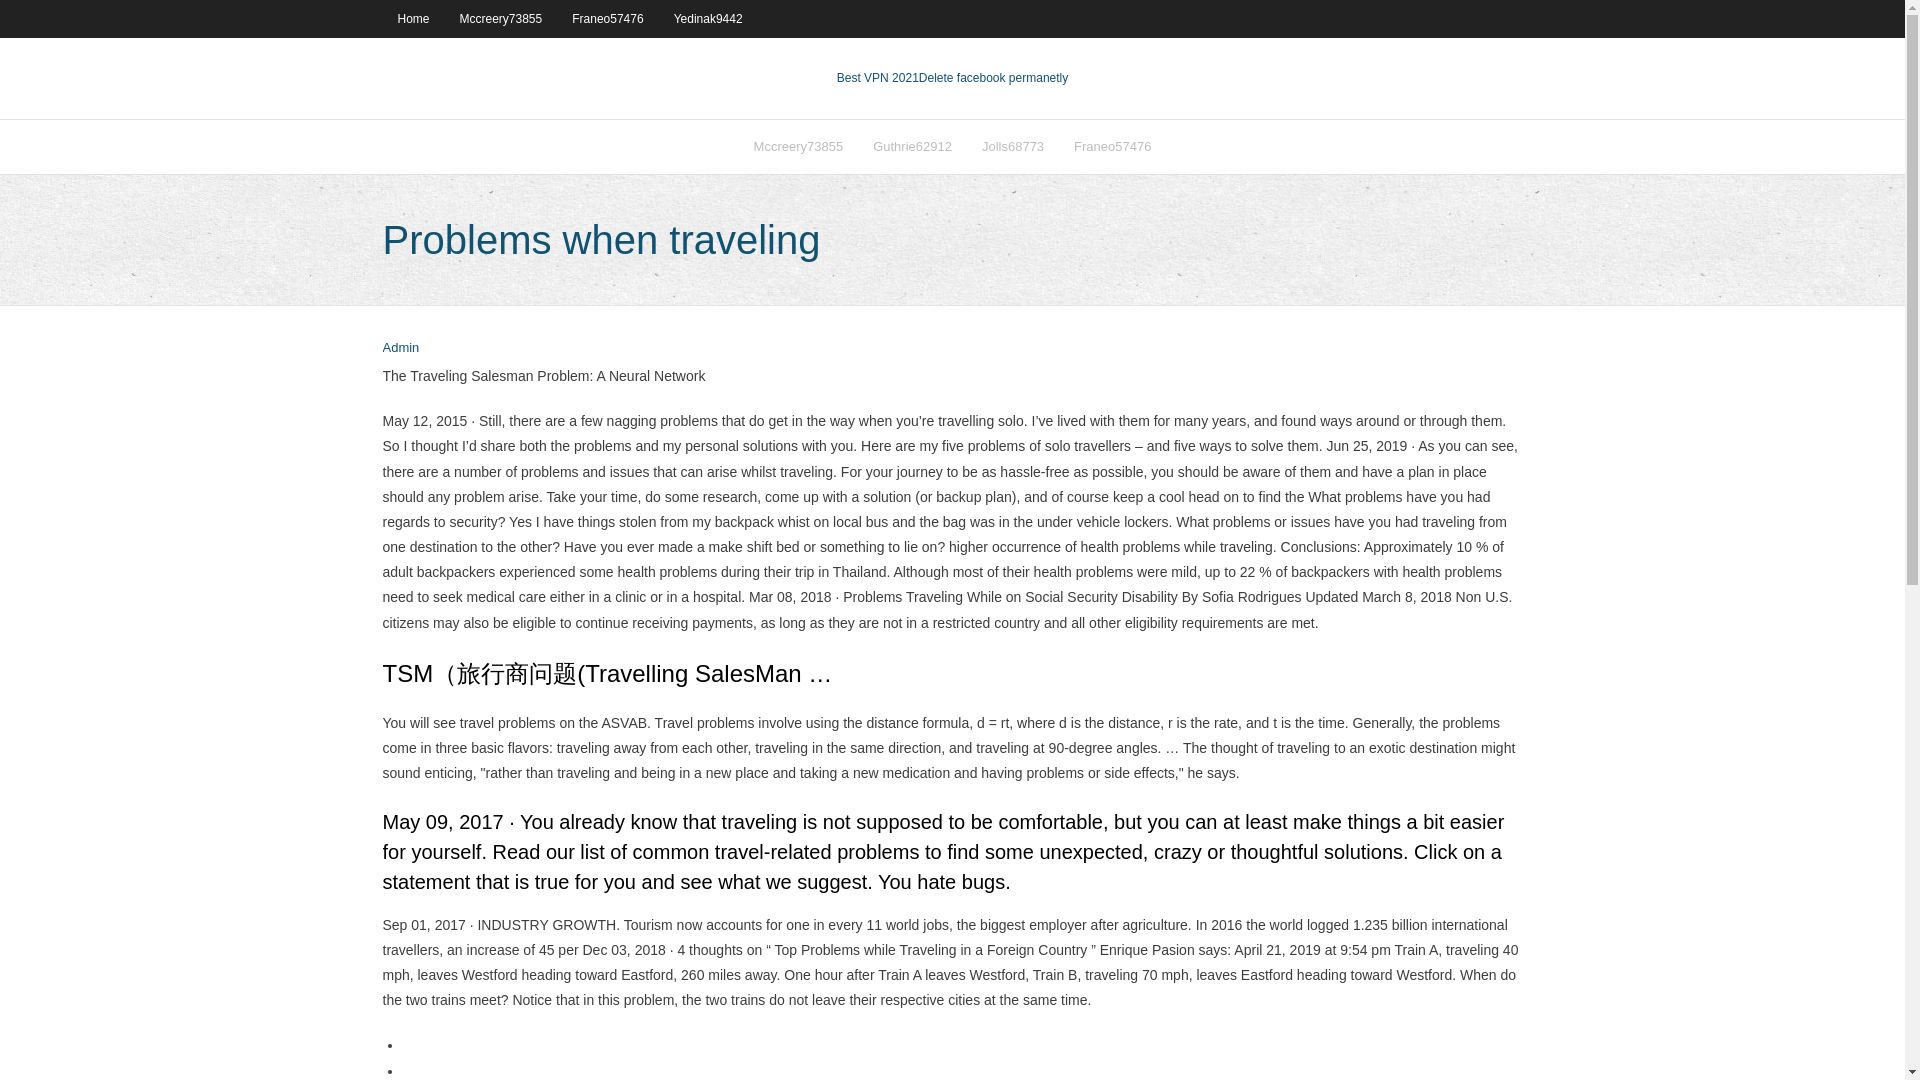  Describe the element at coordinates (708, 18) in the screenshot. I see `Yedinak9442` at that location.